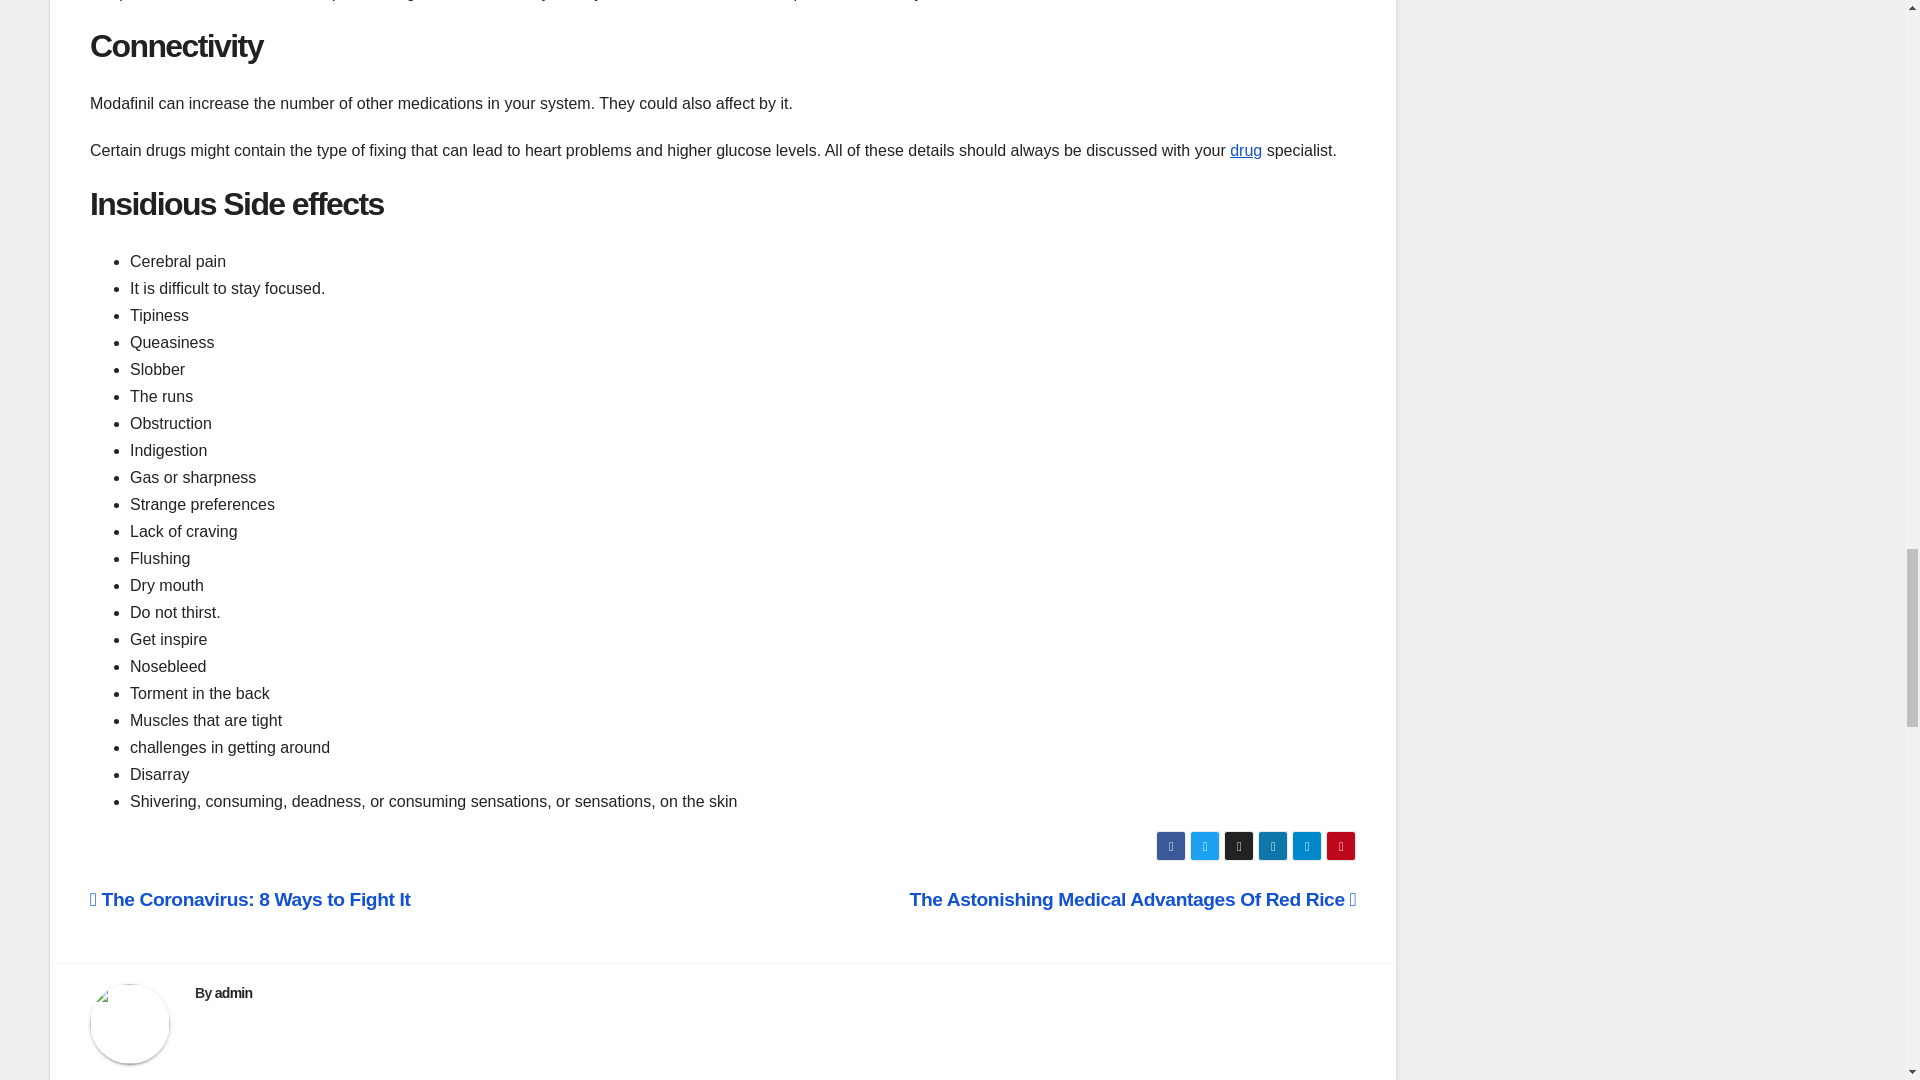  What do you see at coordinates (250, 899) in the screenshot?
I see `The Coronavirus: 8 Ways to Fight It` at bounding box center [250, 899].